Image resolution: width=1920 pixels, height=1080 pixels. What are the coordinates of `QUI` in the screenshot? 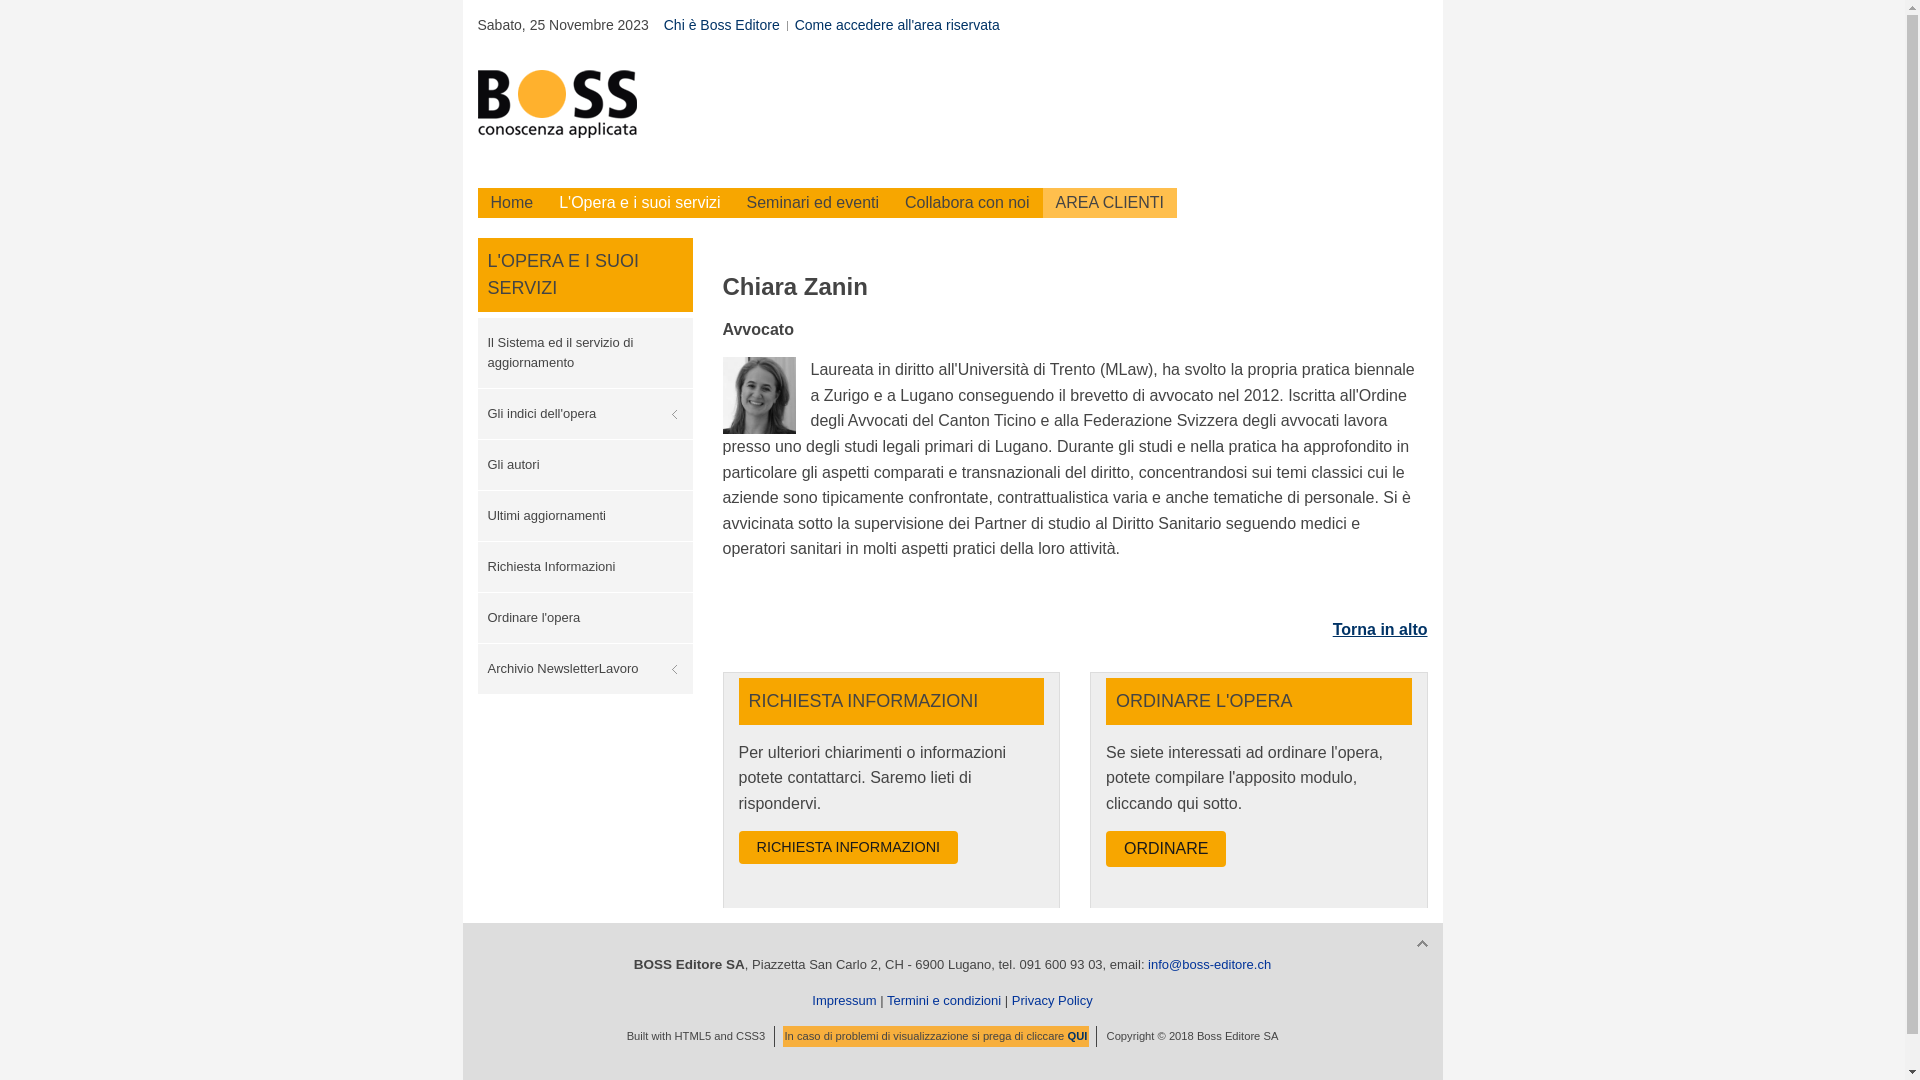 It's located at (1077, 1036).